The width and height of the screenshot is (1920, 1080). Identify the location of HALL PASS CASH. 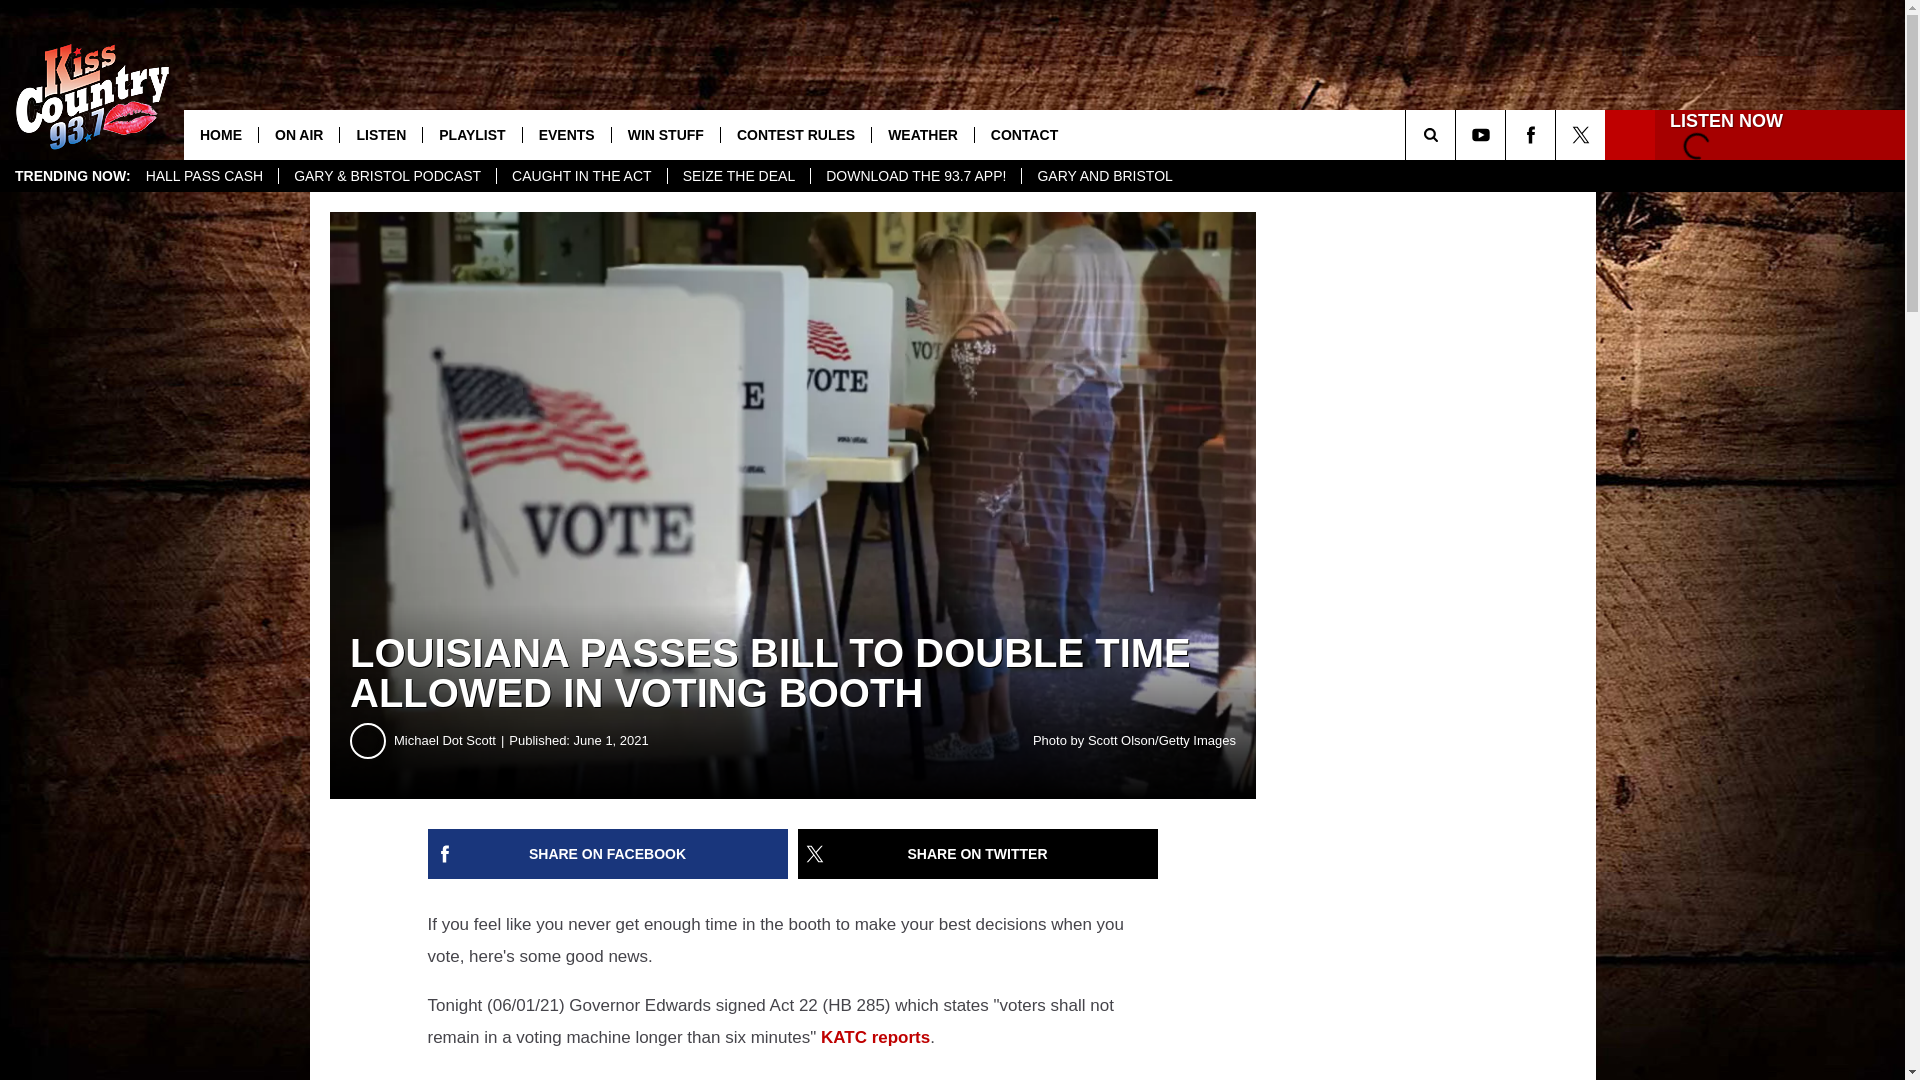
(204, 176).